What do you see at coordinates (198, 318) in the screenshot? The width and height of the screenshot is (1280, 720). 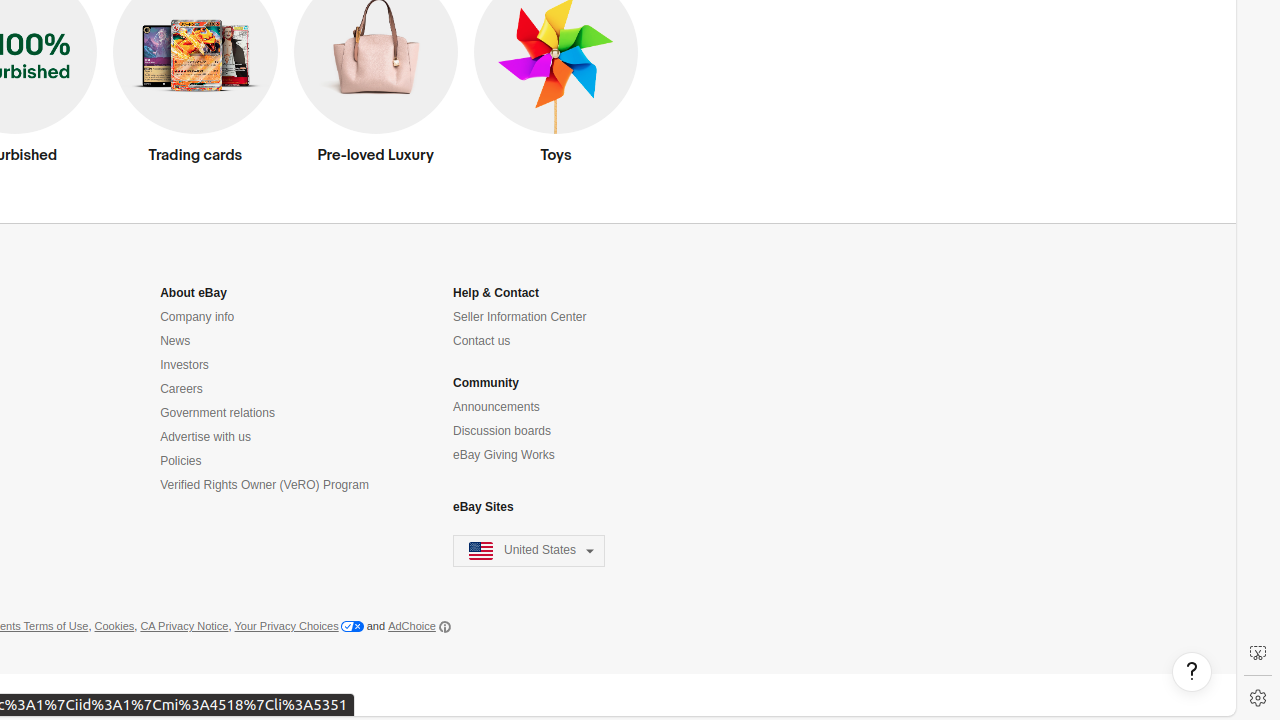 I see `Company info` at bounding box center [198, 318].